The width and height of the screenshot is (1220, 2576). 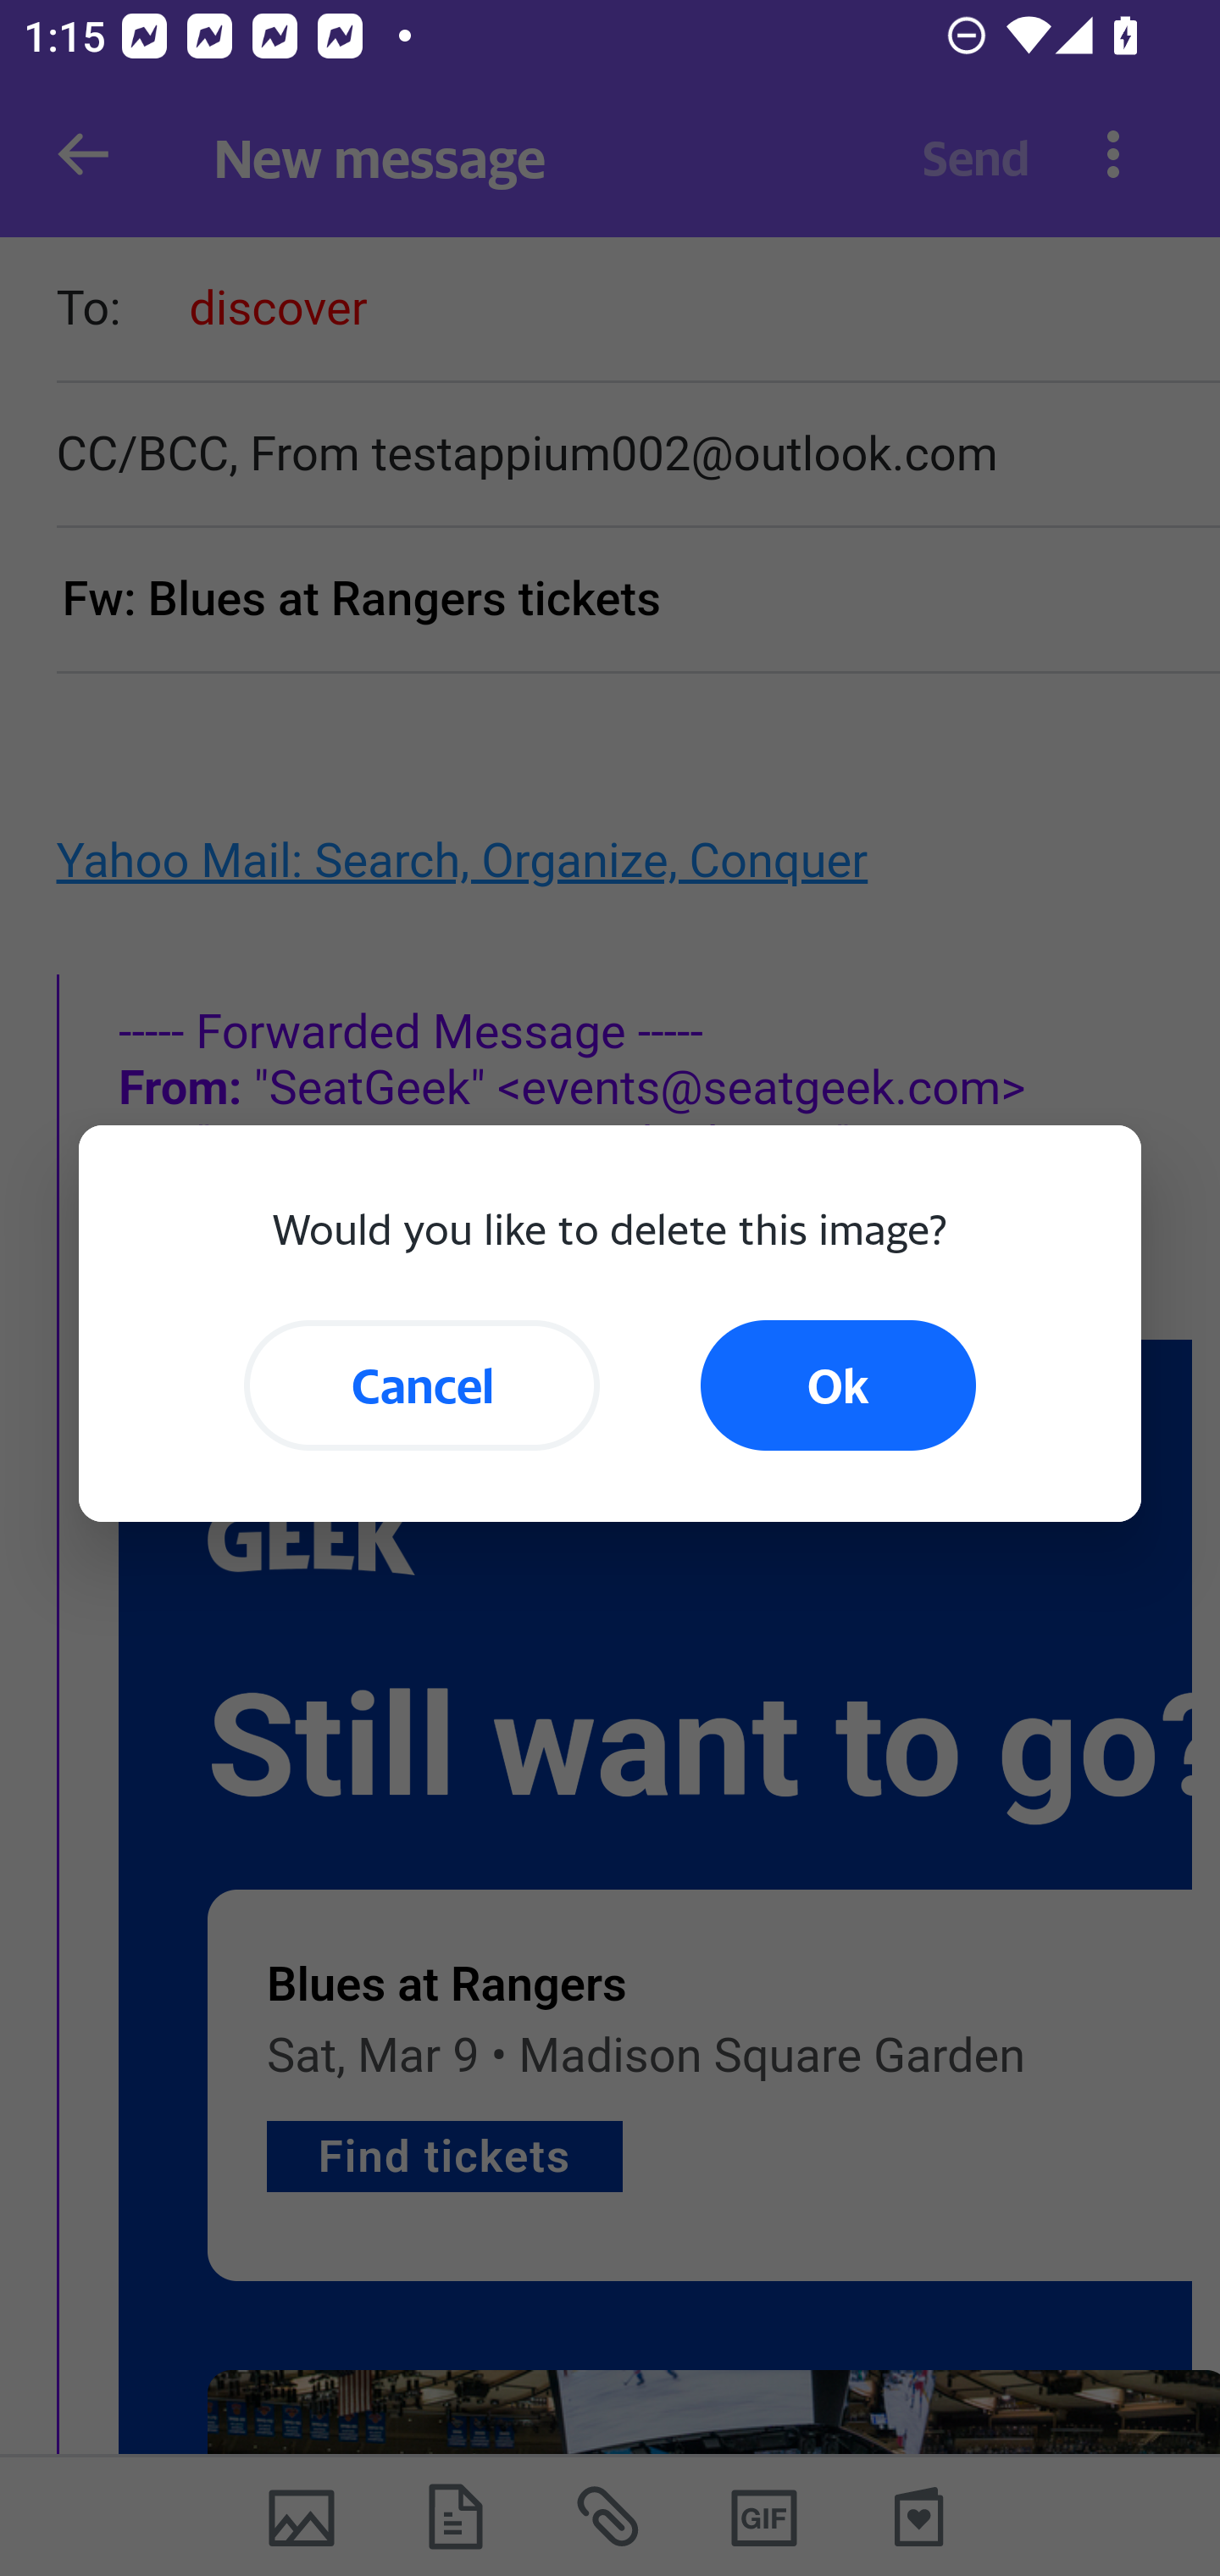 I want to click on Cancel, so click(x=422, y=1385).